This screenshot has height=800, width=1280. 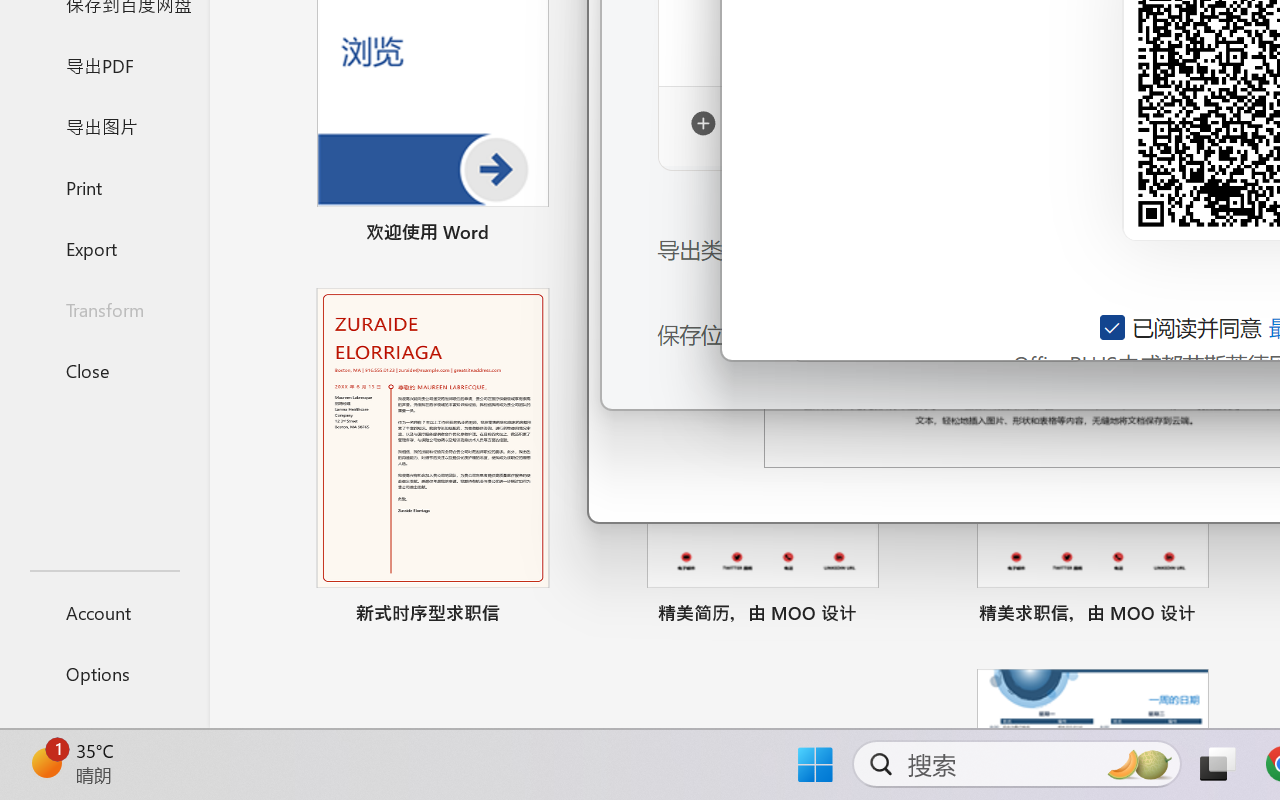 What do you see at coordinates (1223, 616) in the screenshot?
I see `Pin to list` at bounding box center [1223, 616].